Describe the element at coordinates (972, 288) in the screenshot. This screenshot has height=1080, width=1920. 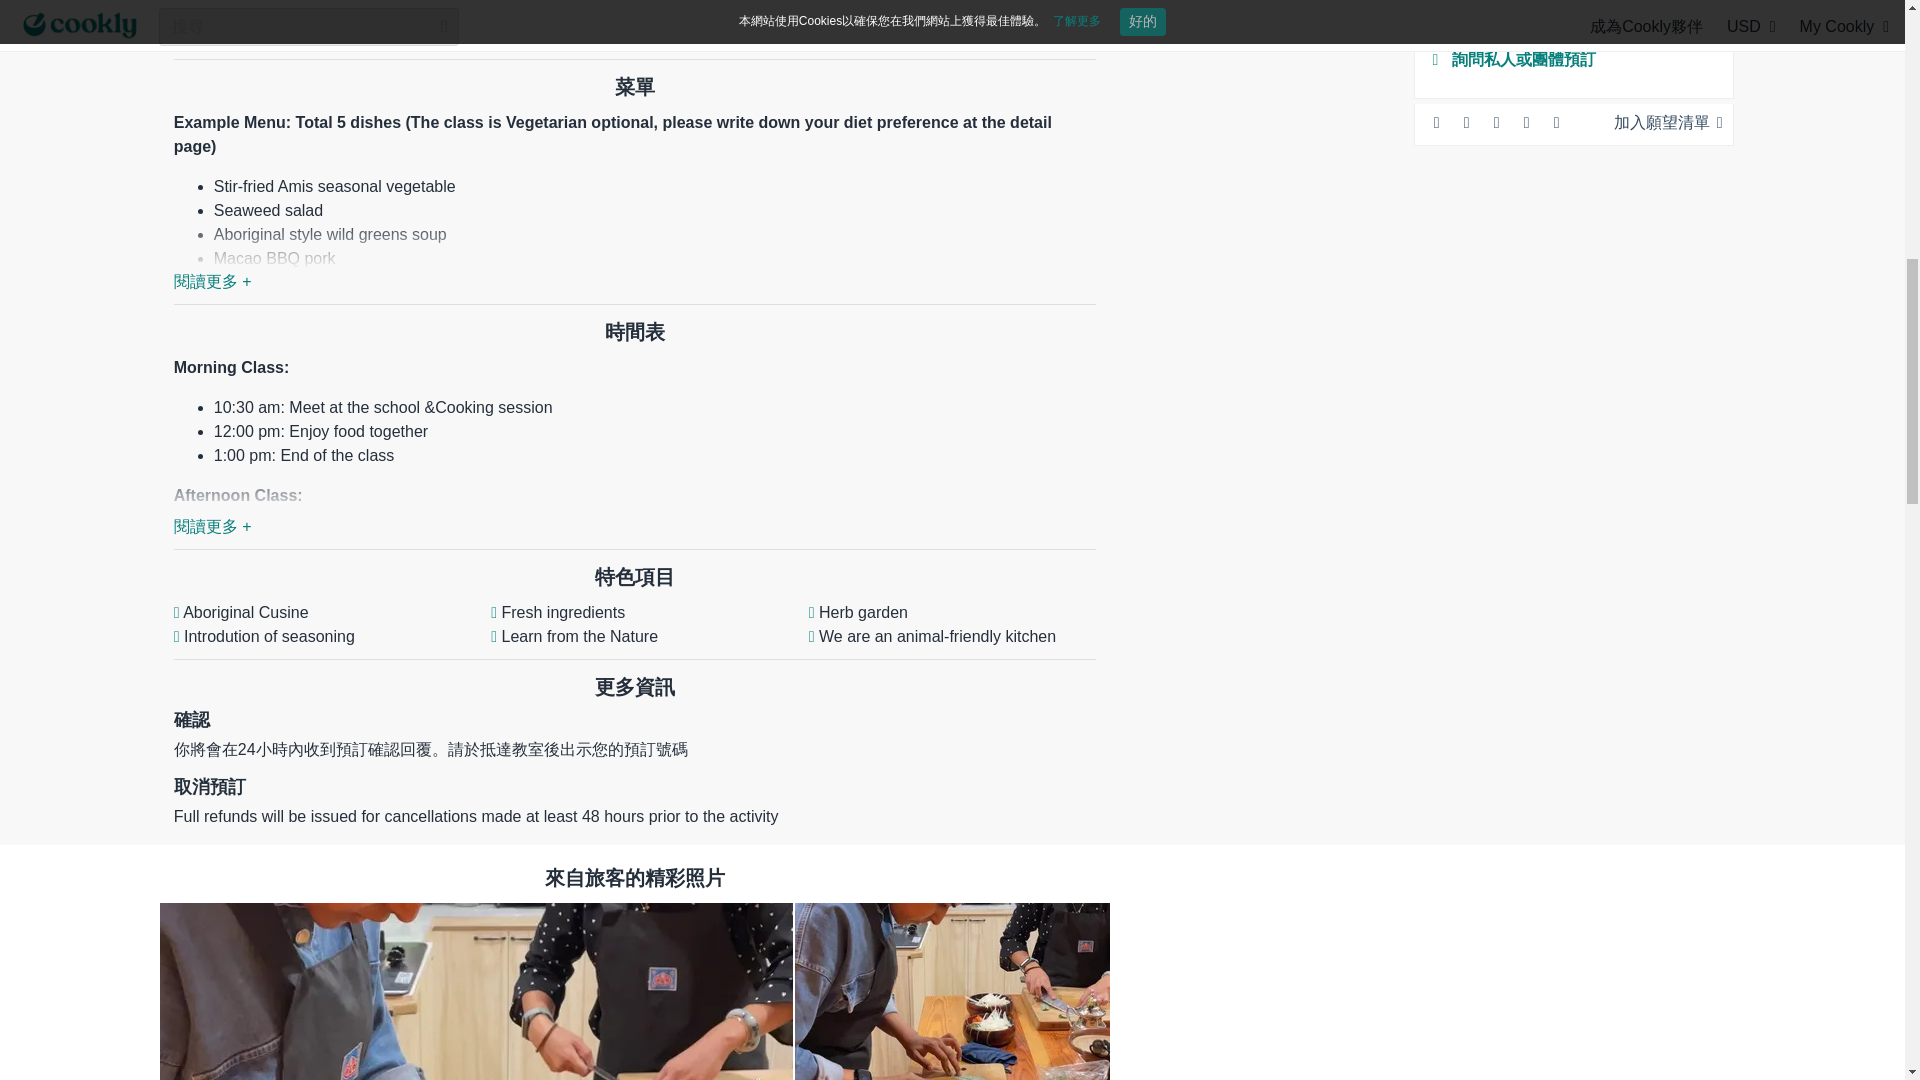
I see `Wednesday` at that location.